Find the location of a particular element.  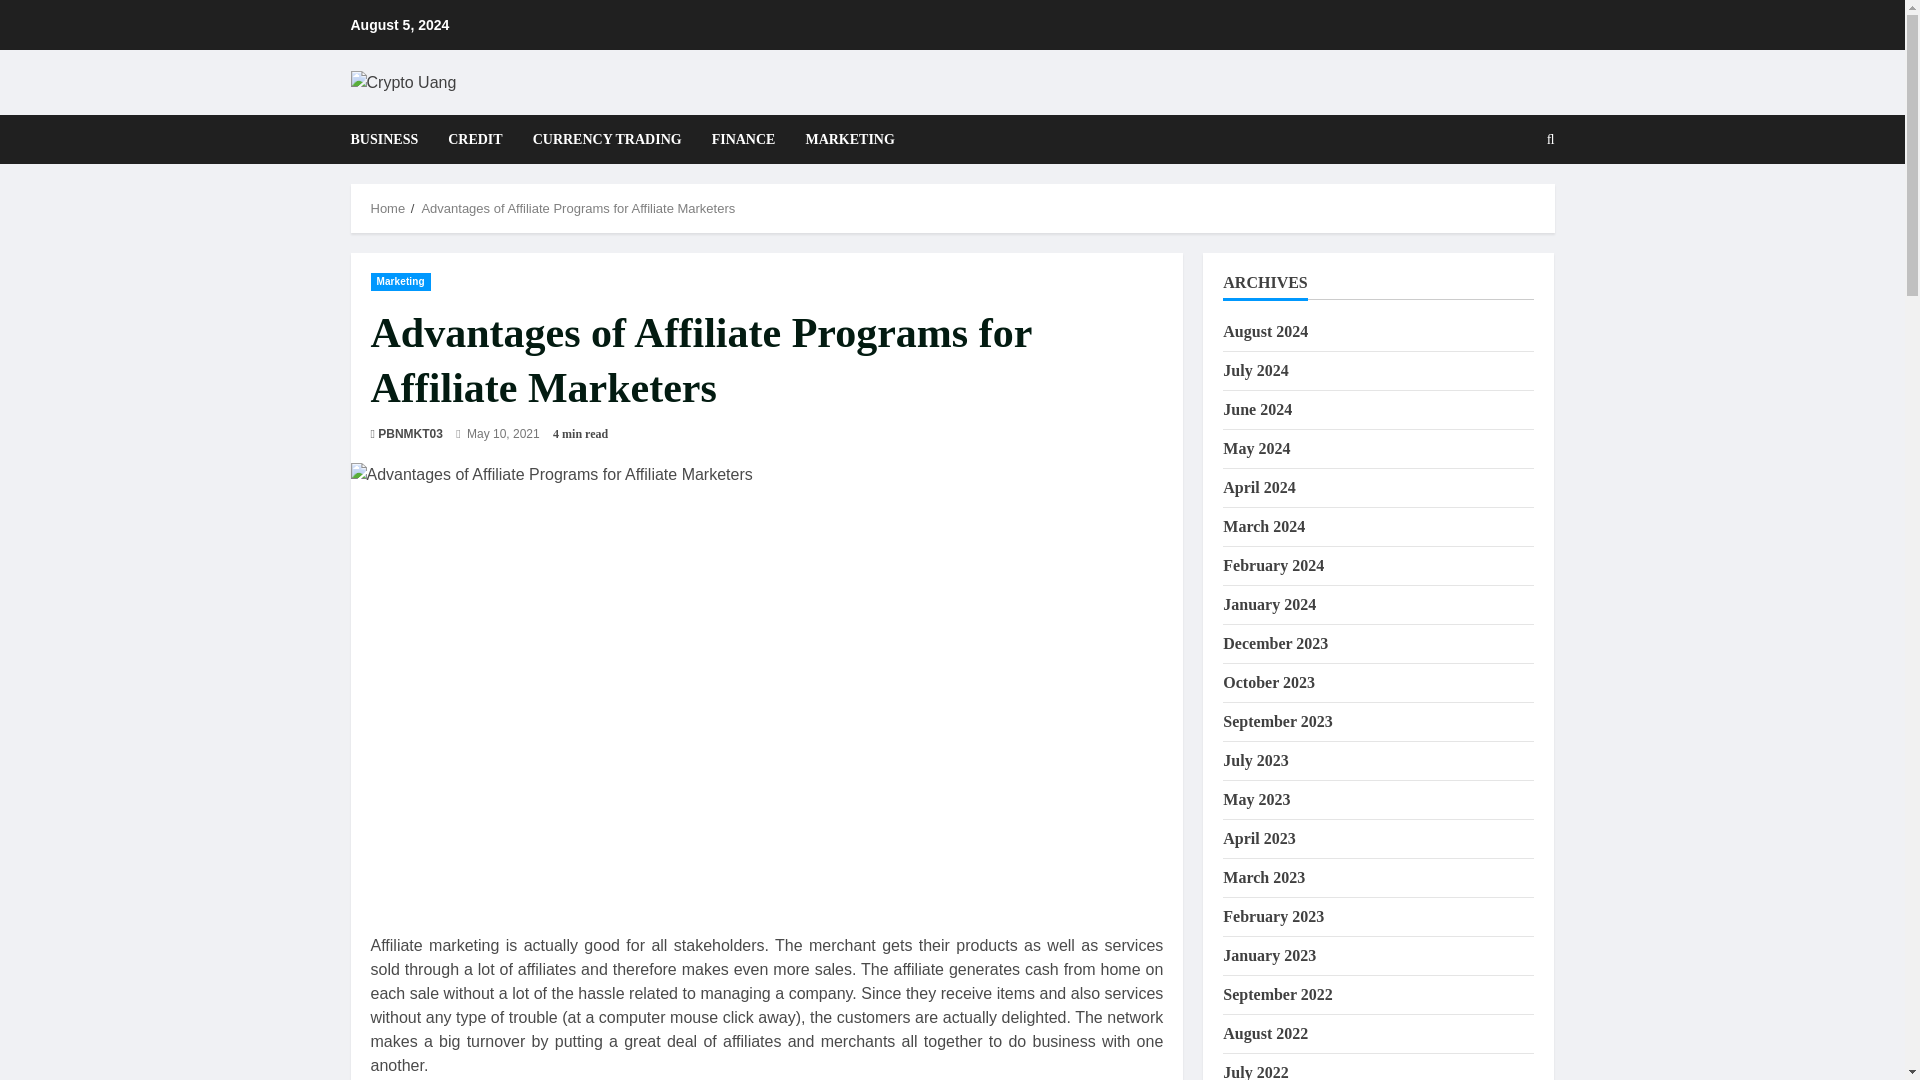

December 2023 is located at coordinates (1276, 644).